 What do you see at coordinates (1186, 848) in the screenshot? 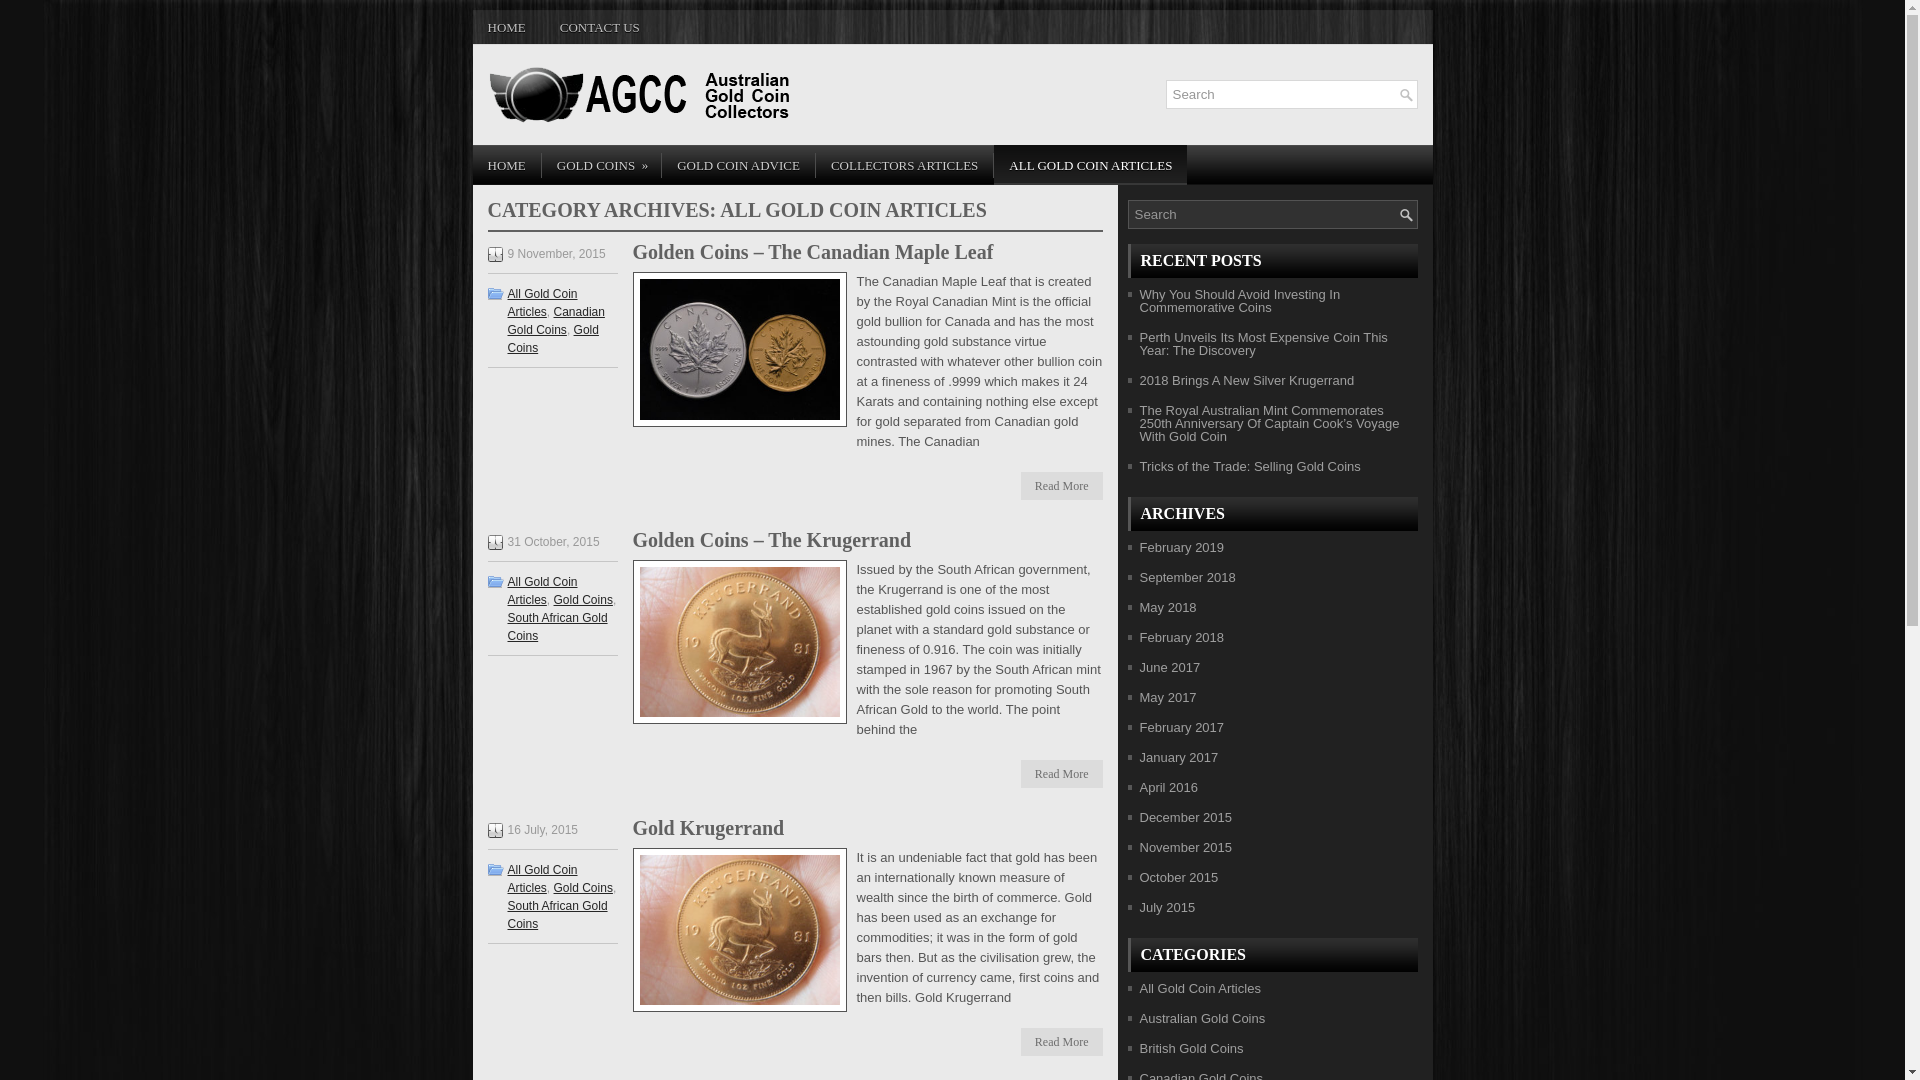
I see `November 2015` at bounding box center [1186, 848].